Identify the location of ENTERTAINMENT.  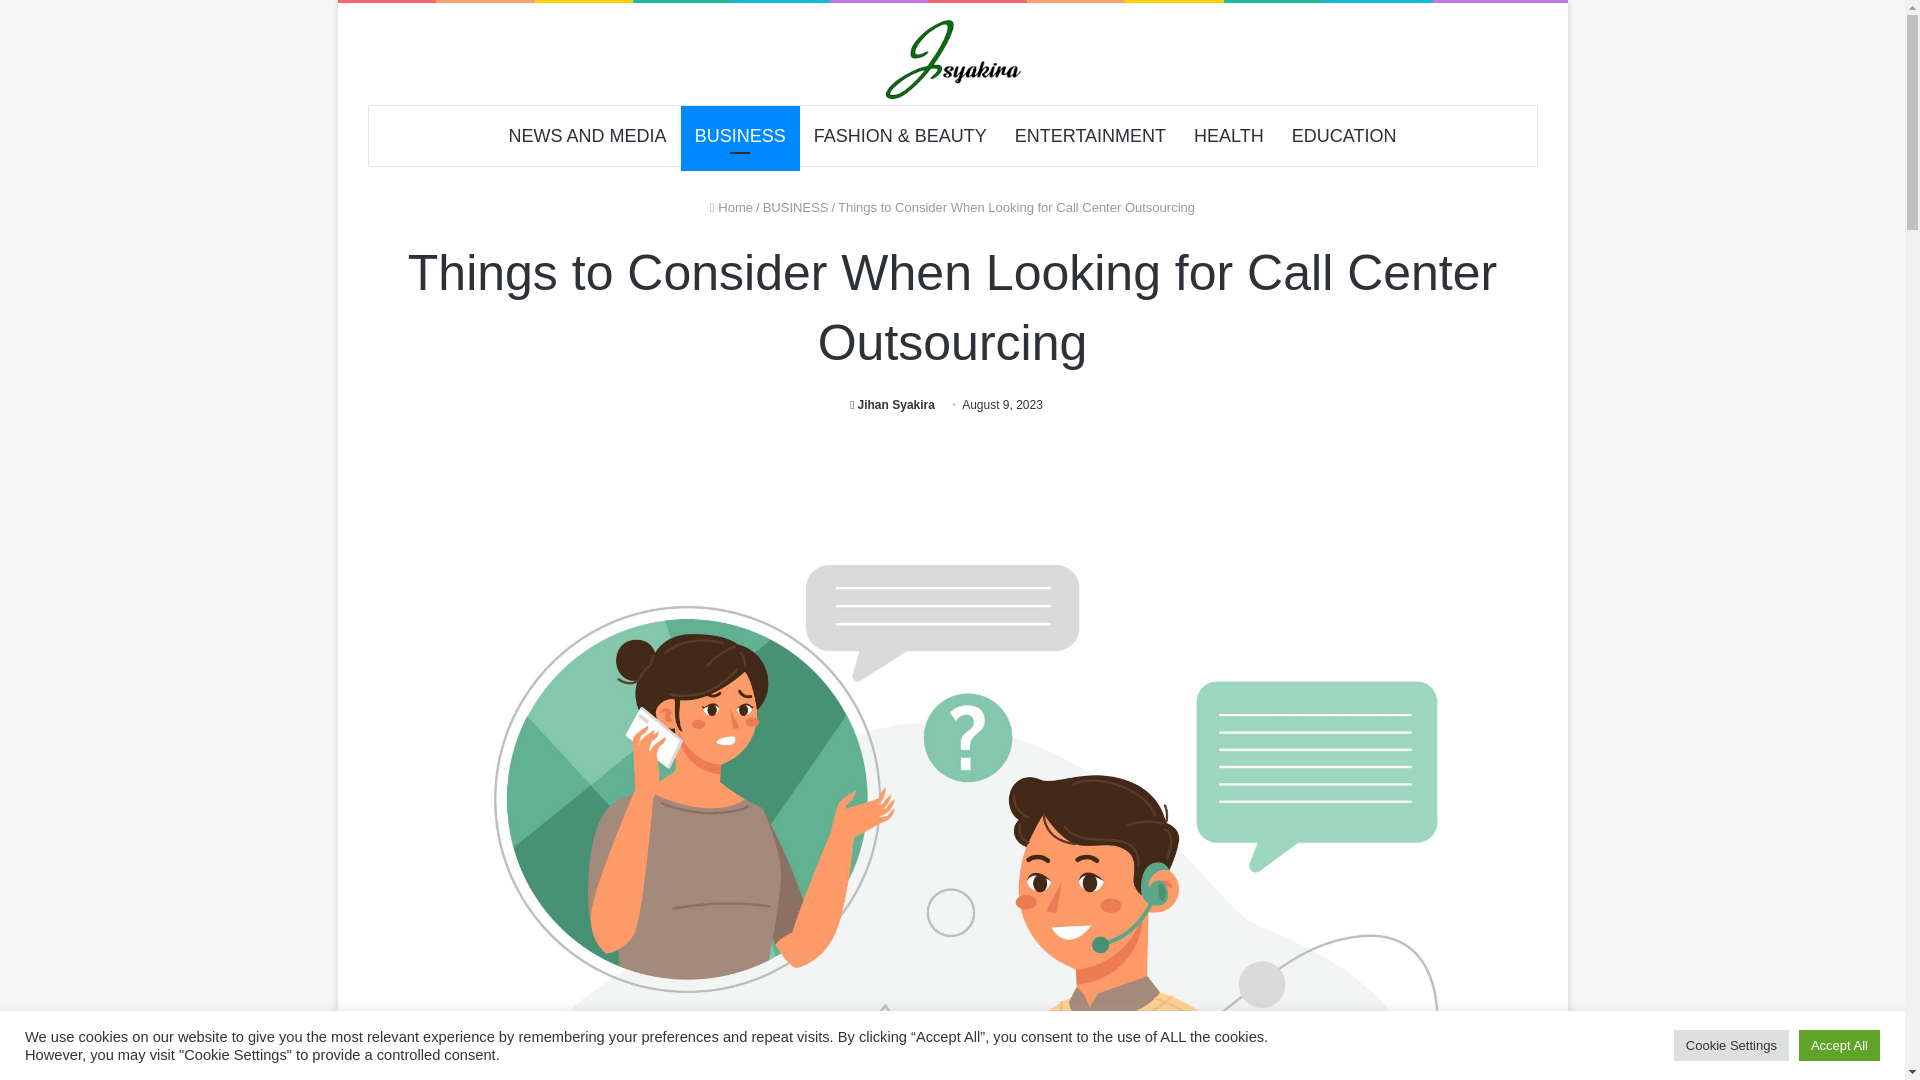
(1090, 136).